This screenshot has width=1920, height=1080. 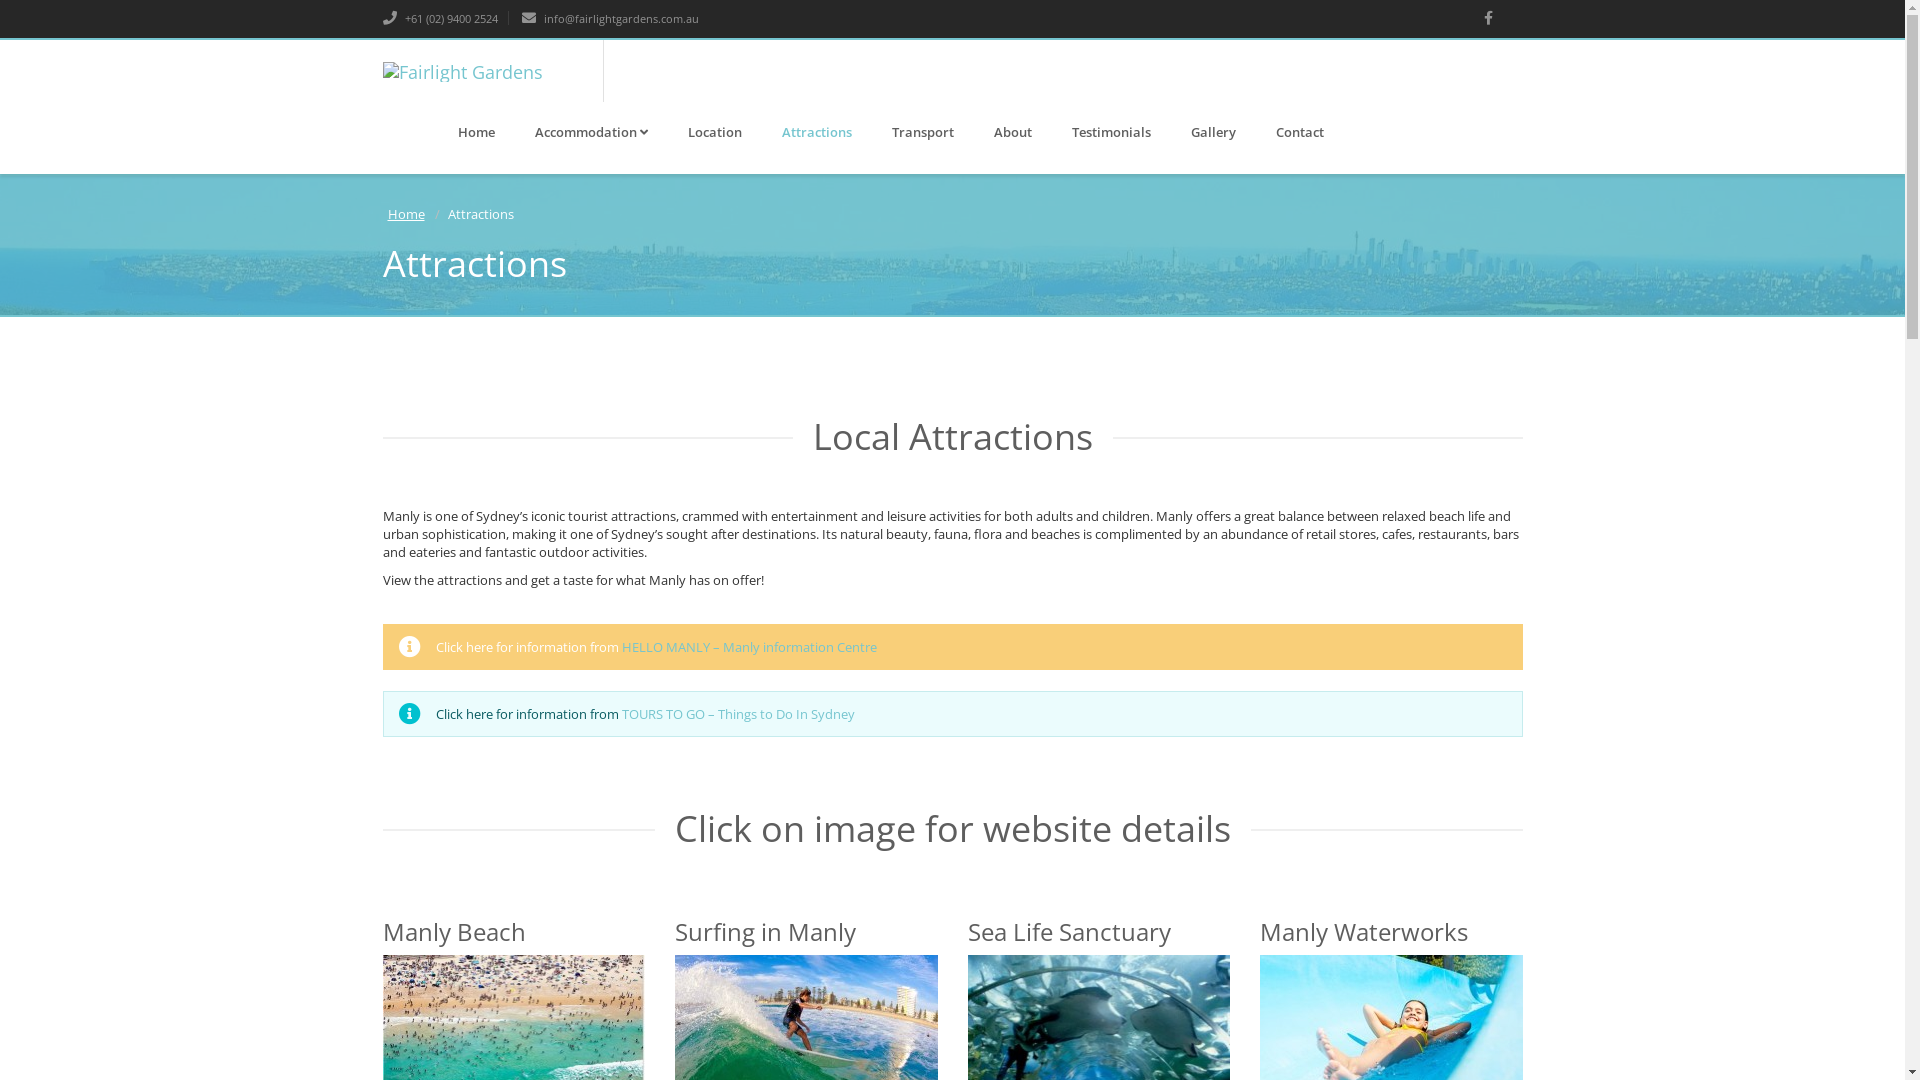 What do you see at coordinates (454, 932) in the screenshot?
I see `Manly Beach` at bounding box center [454, 932].